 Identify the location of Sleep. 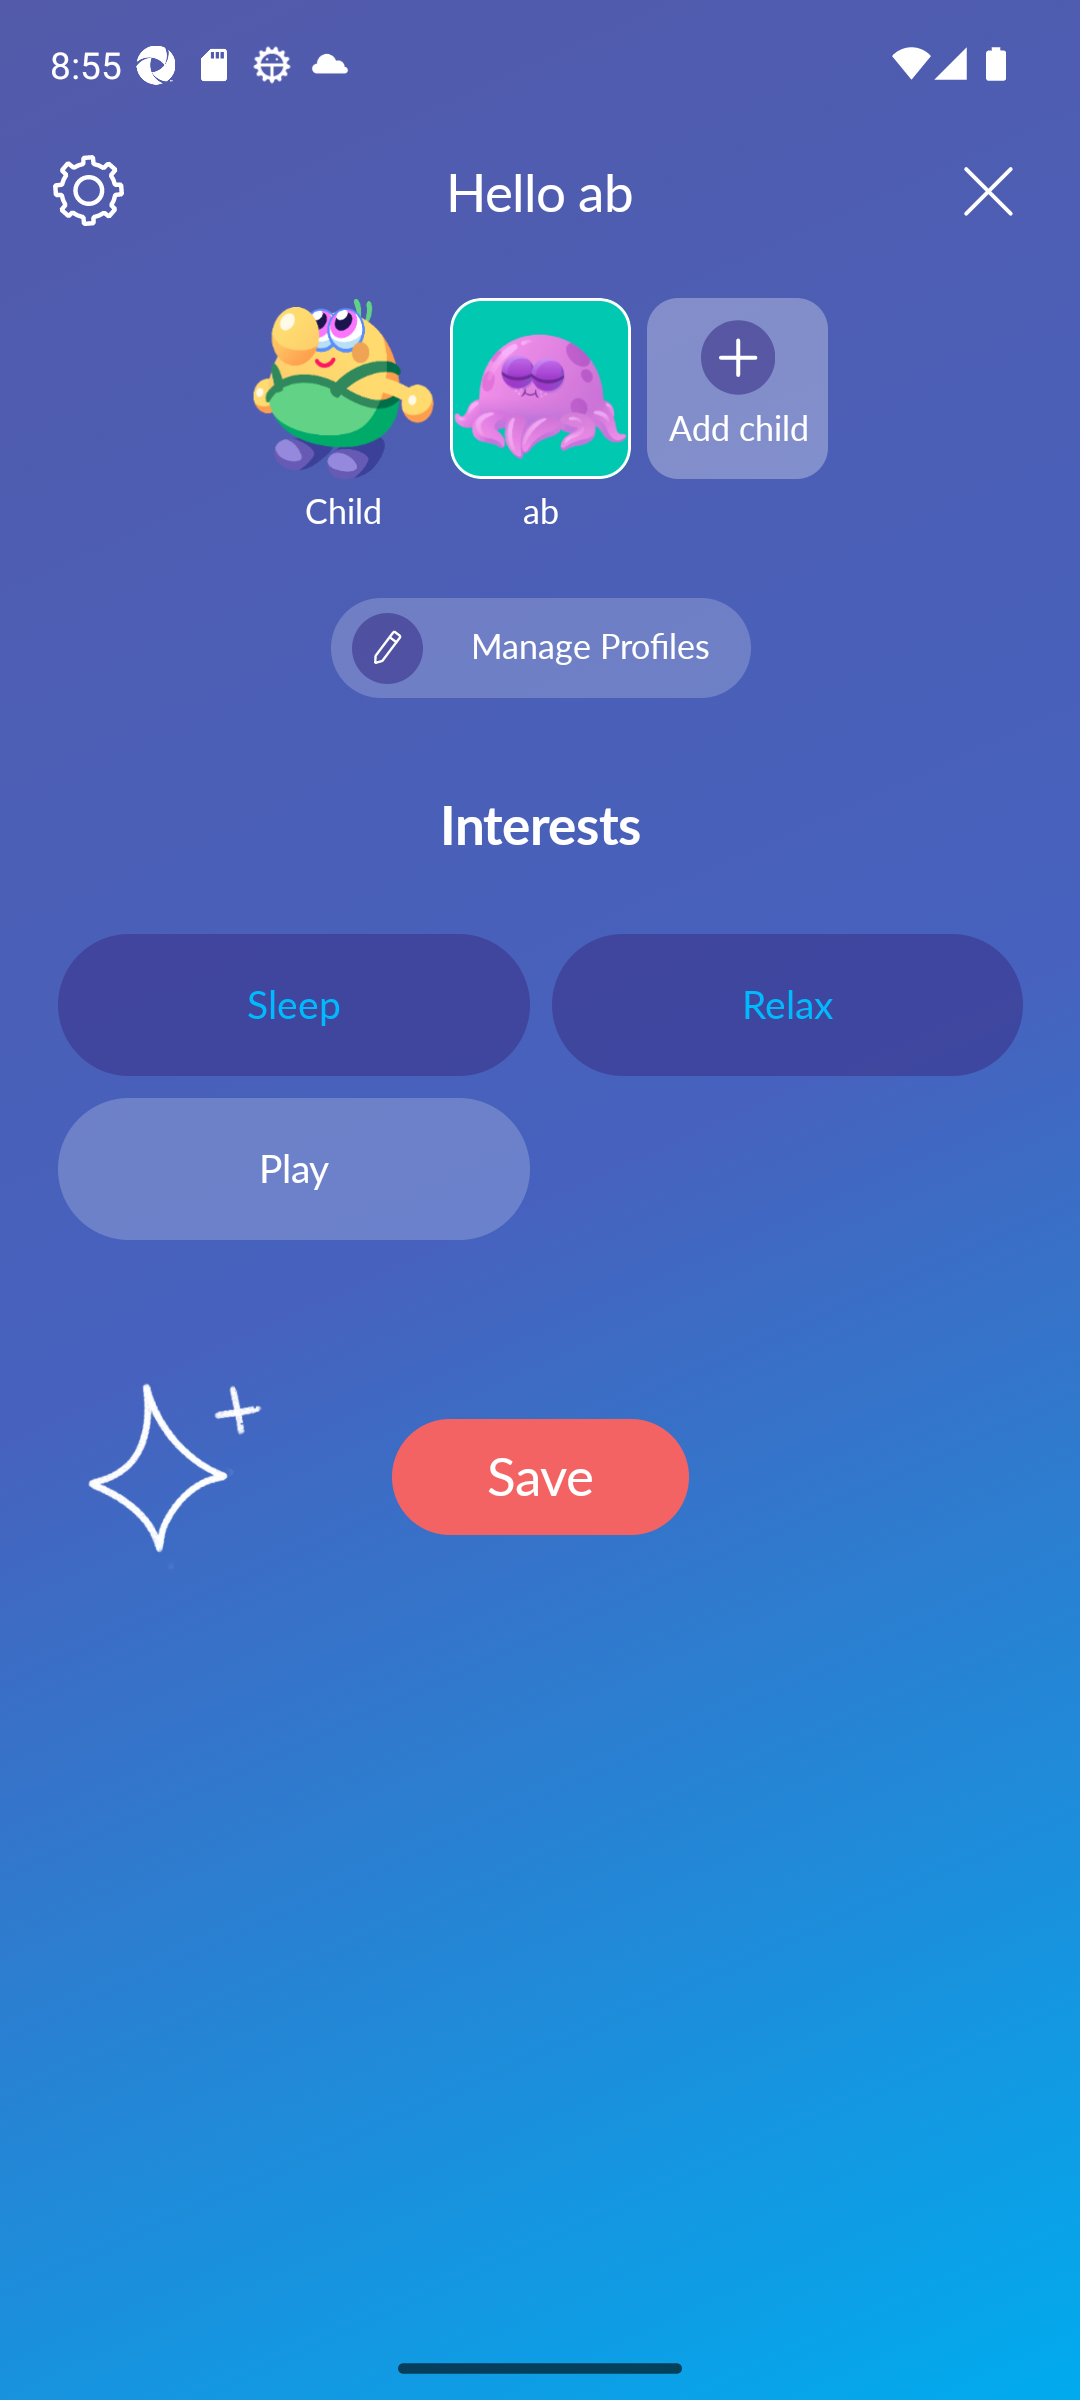
(294, 1004).